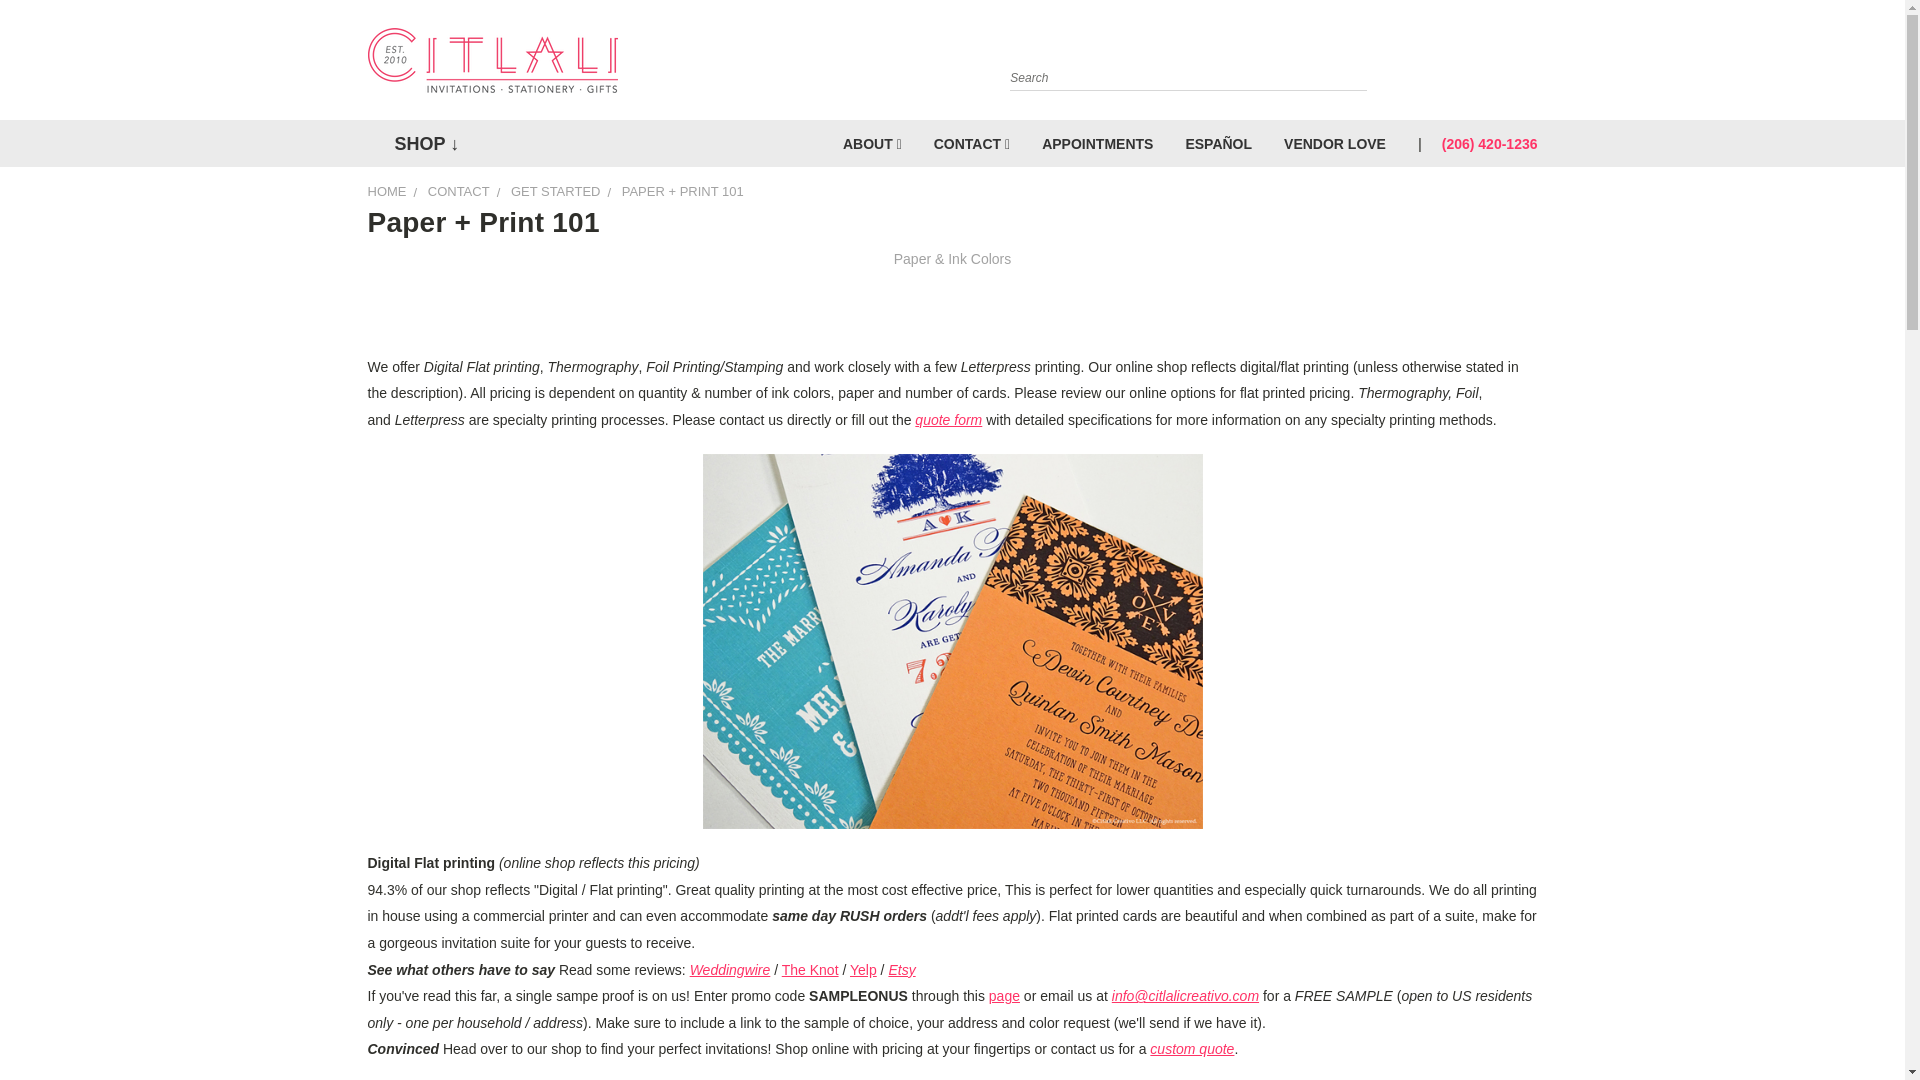 The image size is (1920, 1080). What do you see at coordinates (971, 142) in the screenshot?
I see `CONTACT` at bounding box center [971, 142].